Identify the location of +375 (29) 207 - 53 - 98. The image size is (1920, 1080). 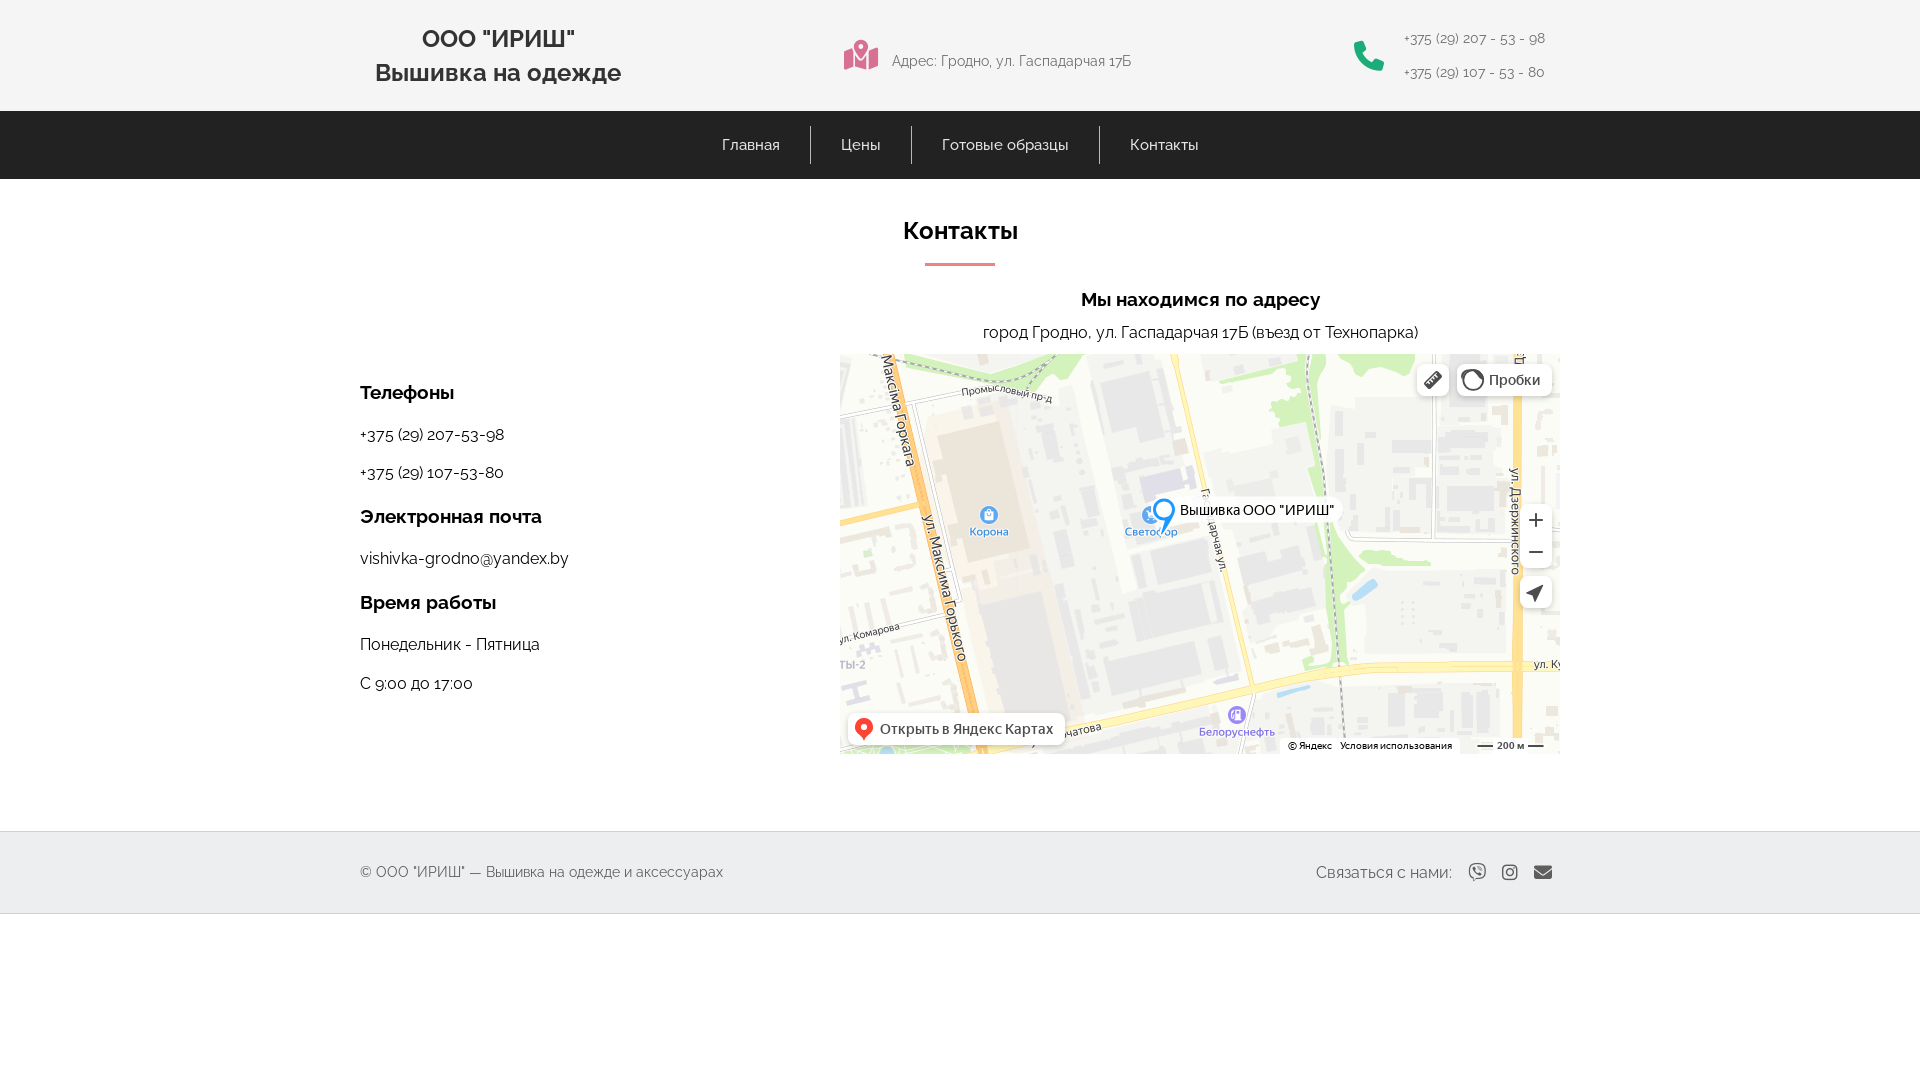
(1474, 38).